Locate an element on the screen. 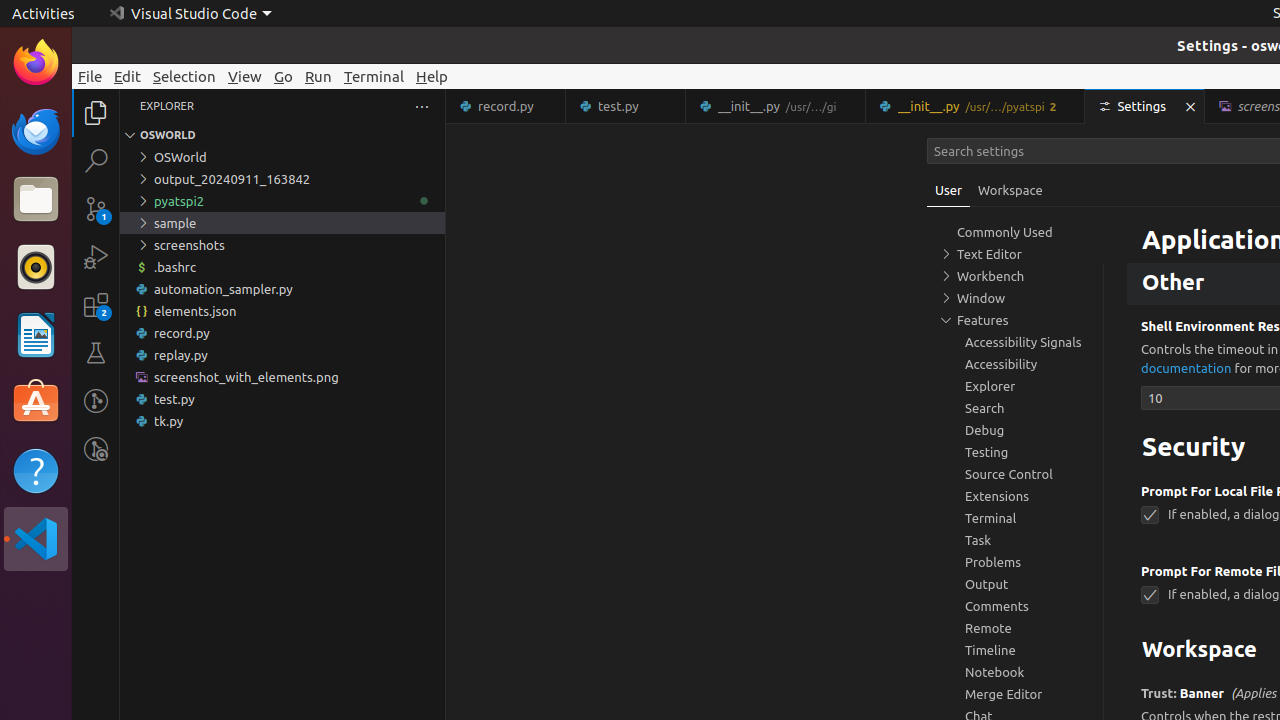  Search, group is located at coordinates (1015, 408).